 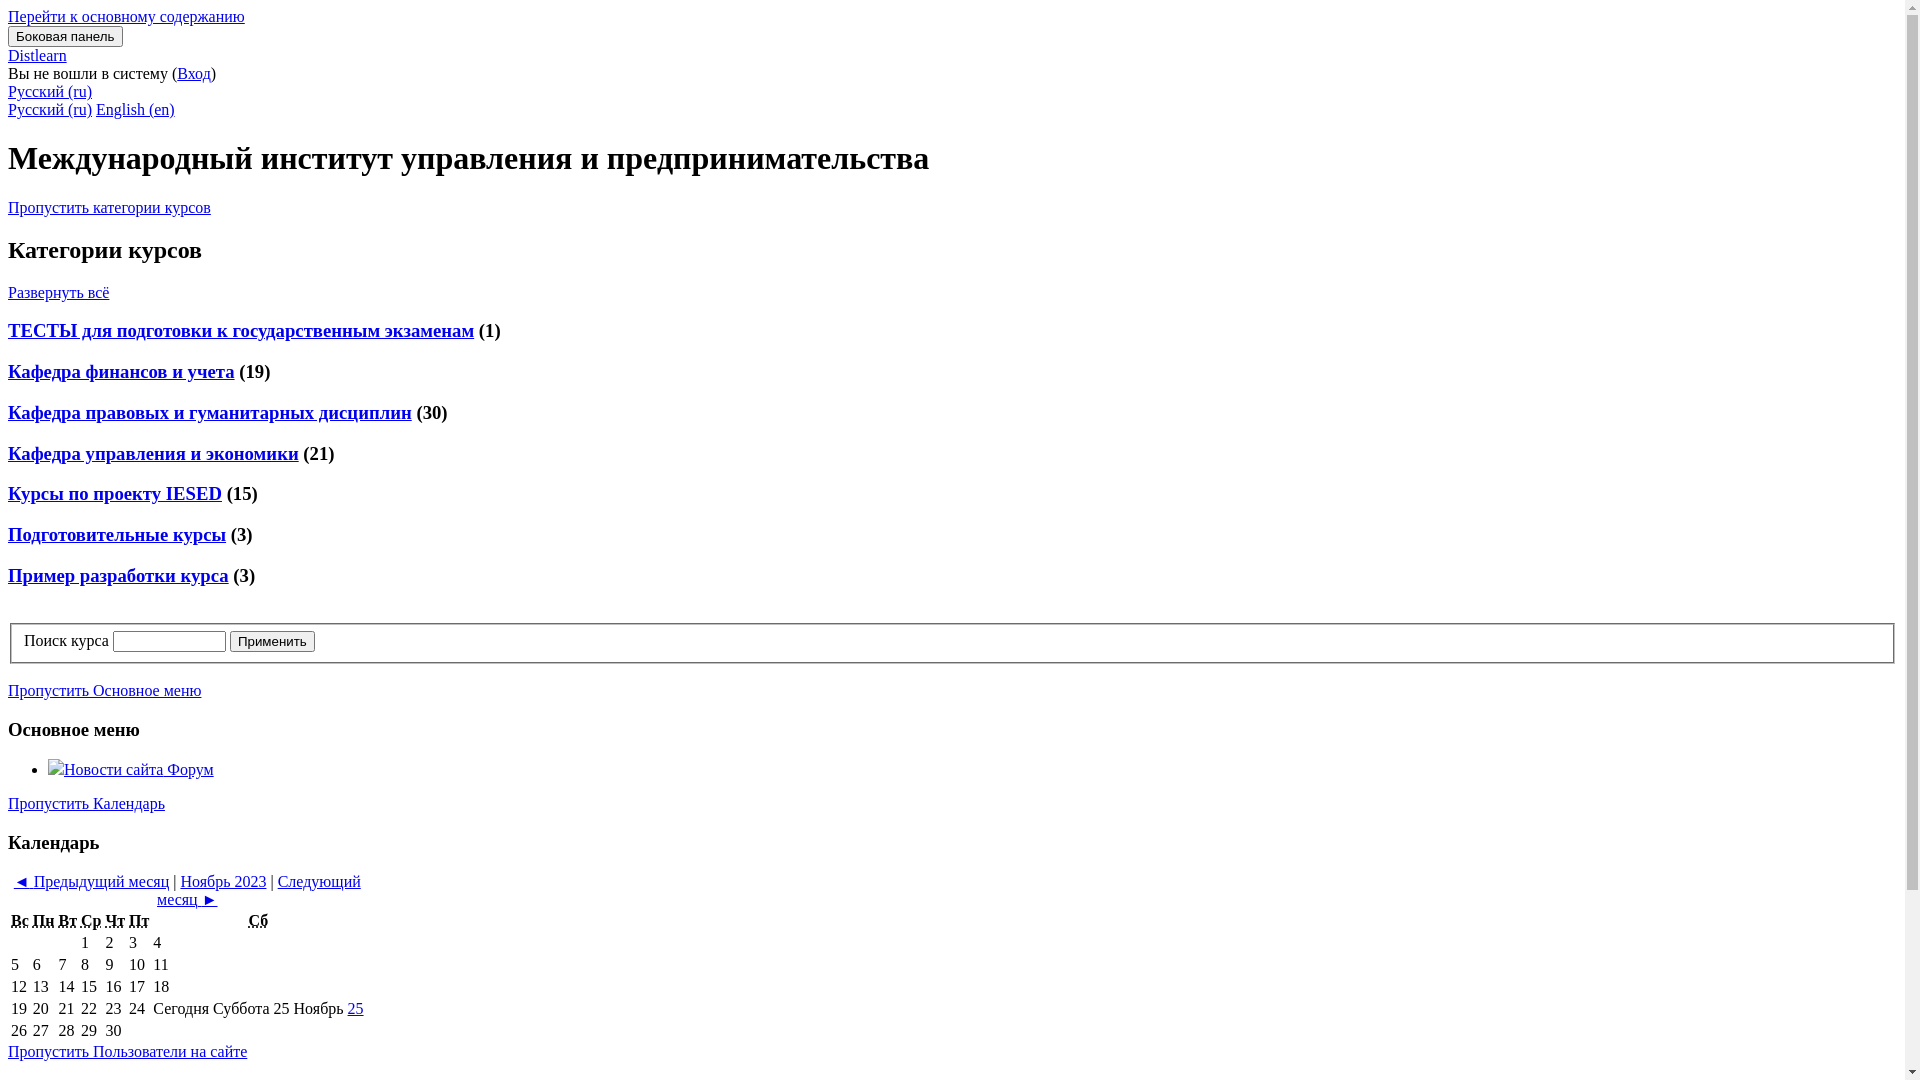 What do you see at coordinates (136, 110) in the screenshot?
I see `English (en)` at bounding box center [136, 110].